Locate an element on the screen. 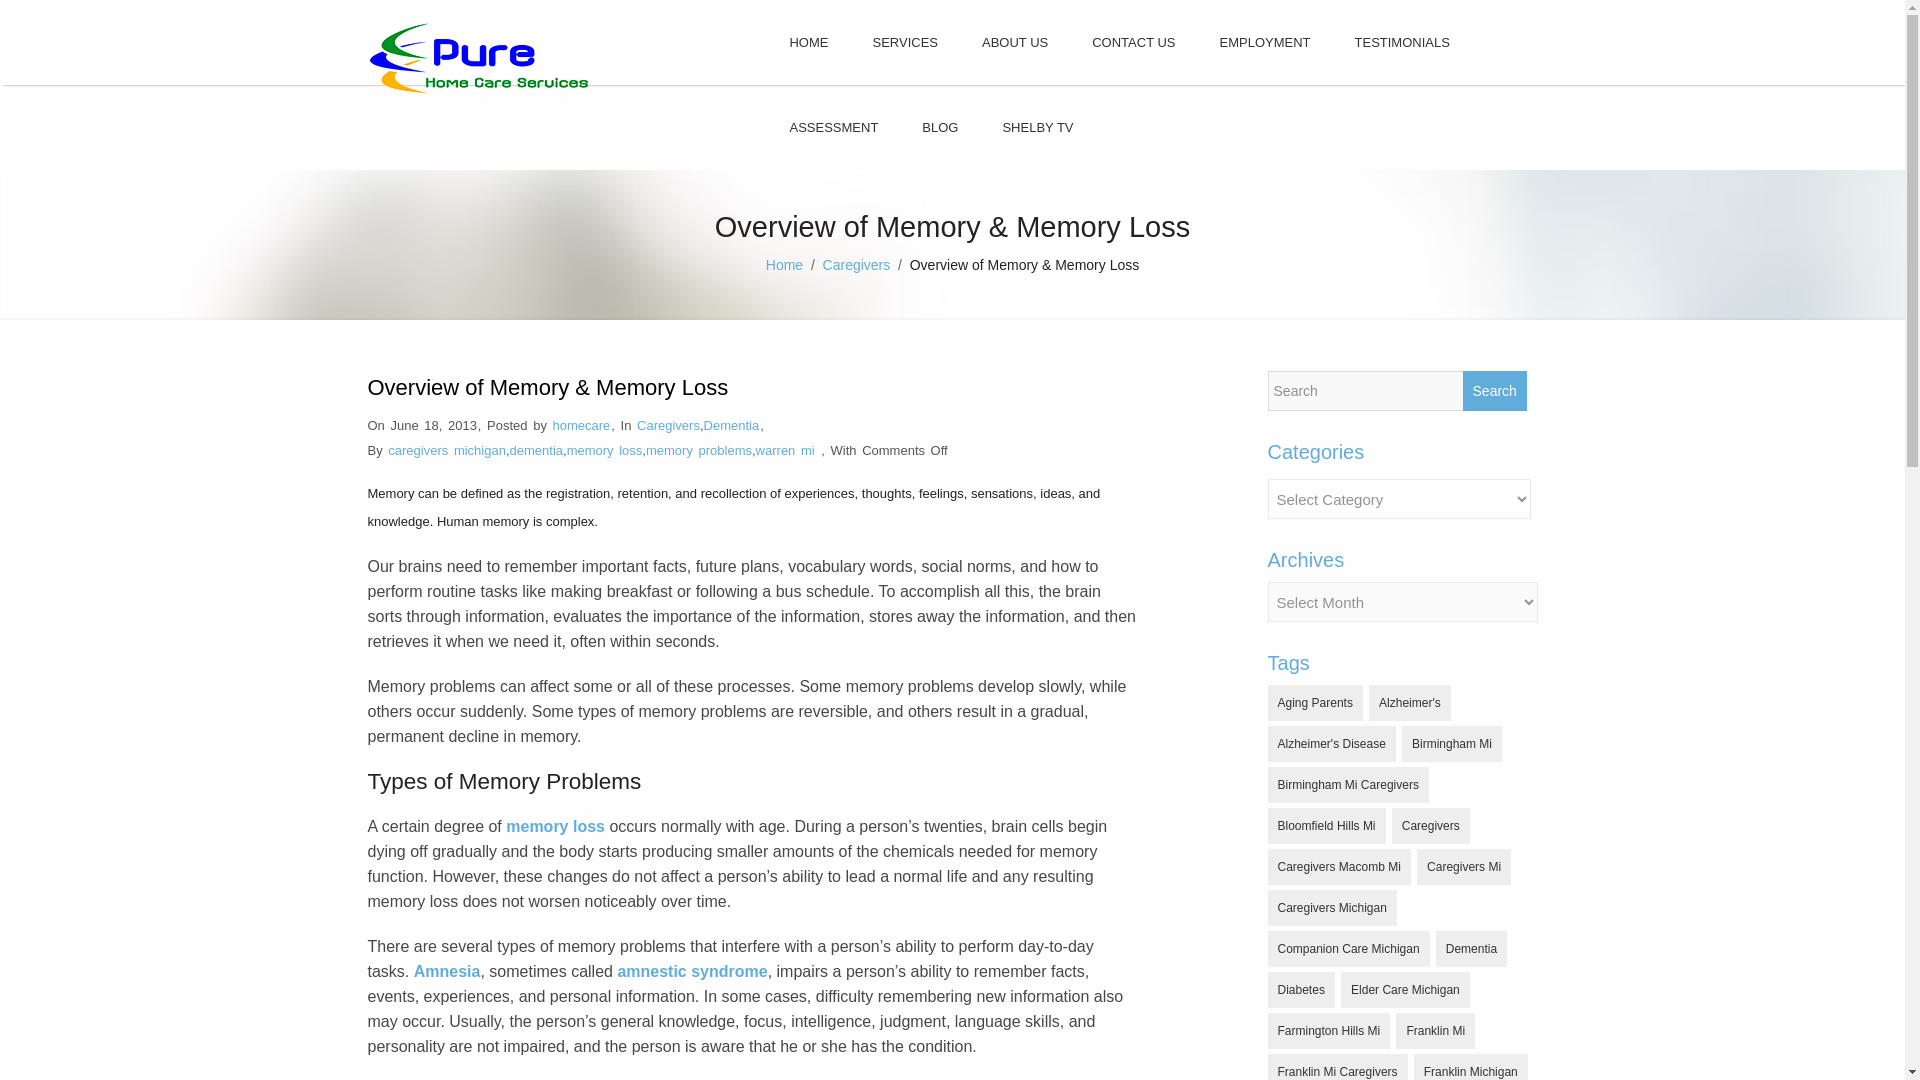  Elder Care Michigan is located at coordinates (1405, 990).